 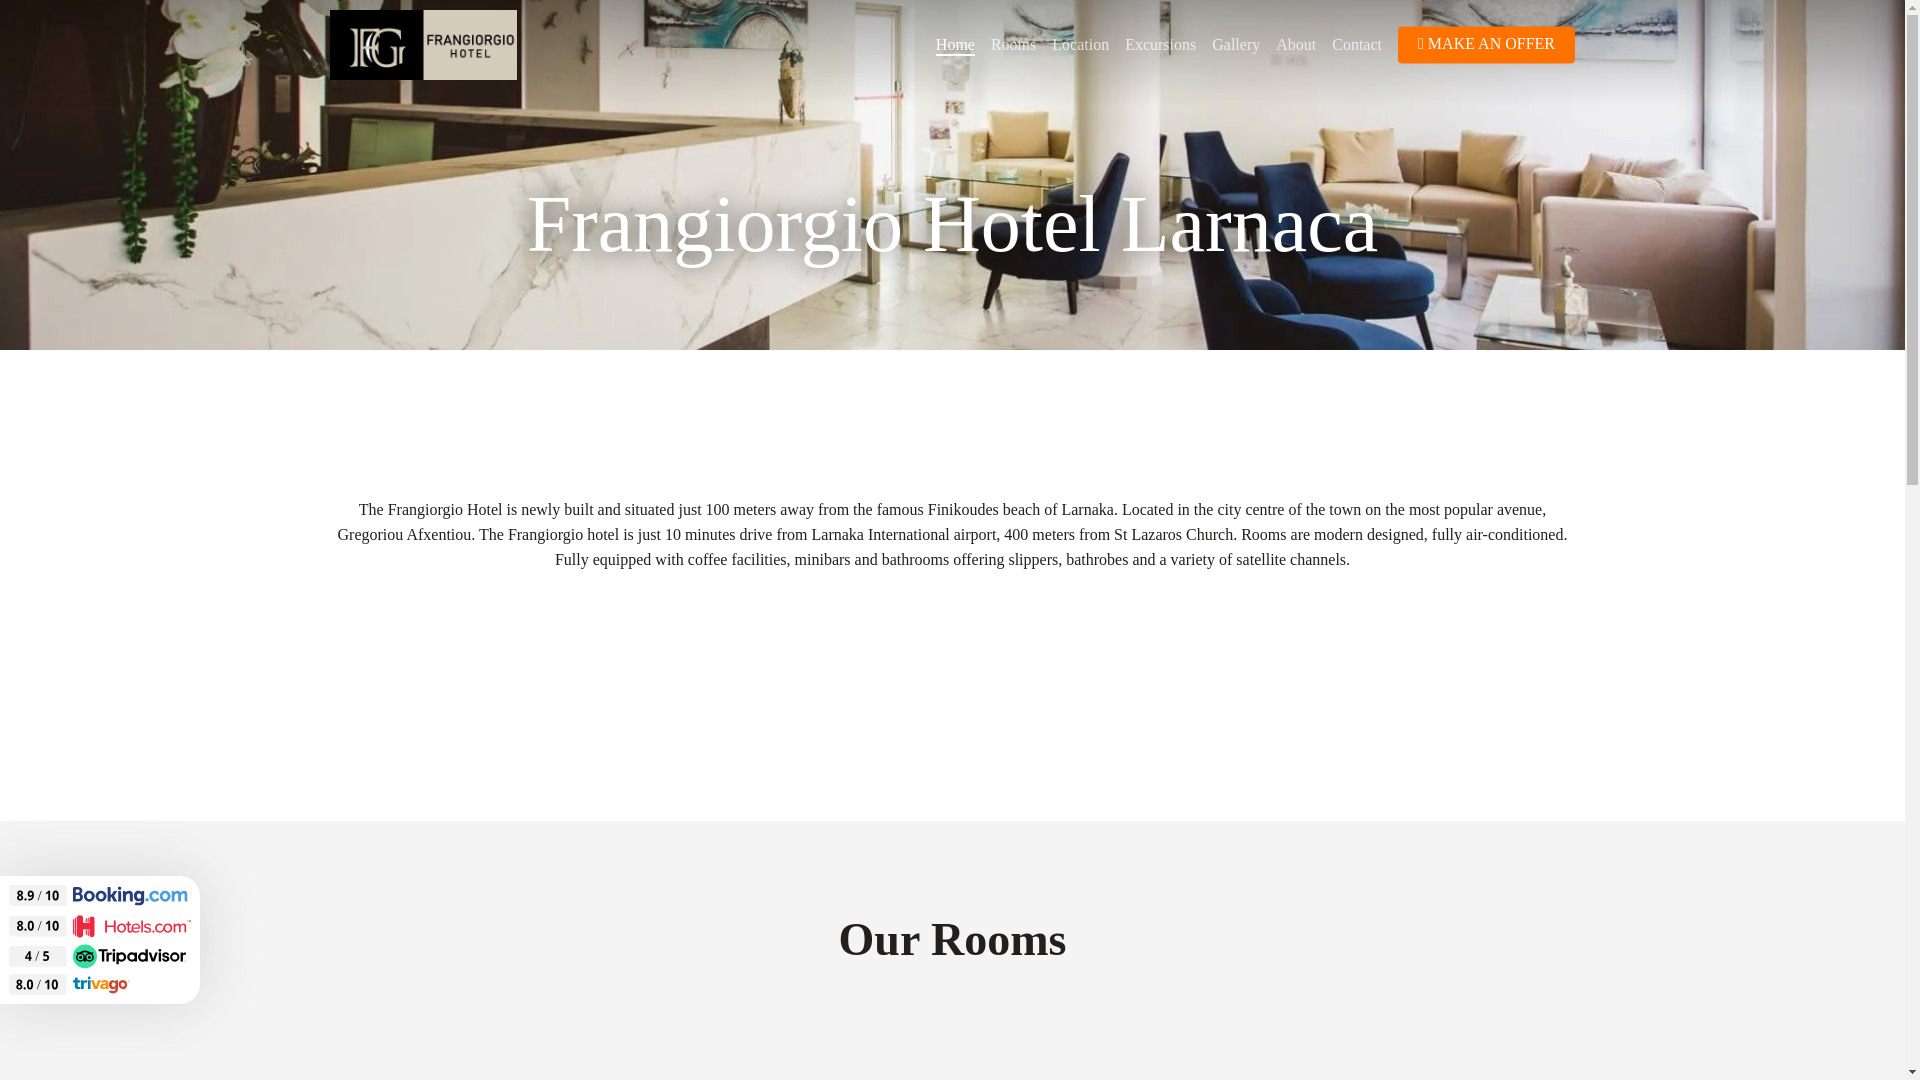 What do you see at coordinates (1080, 44) in the screenshot?
I see `Location` at bounding box center [1080, 44].